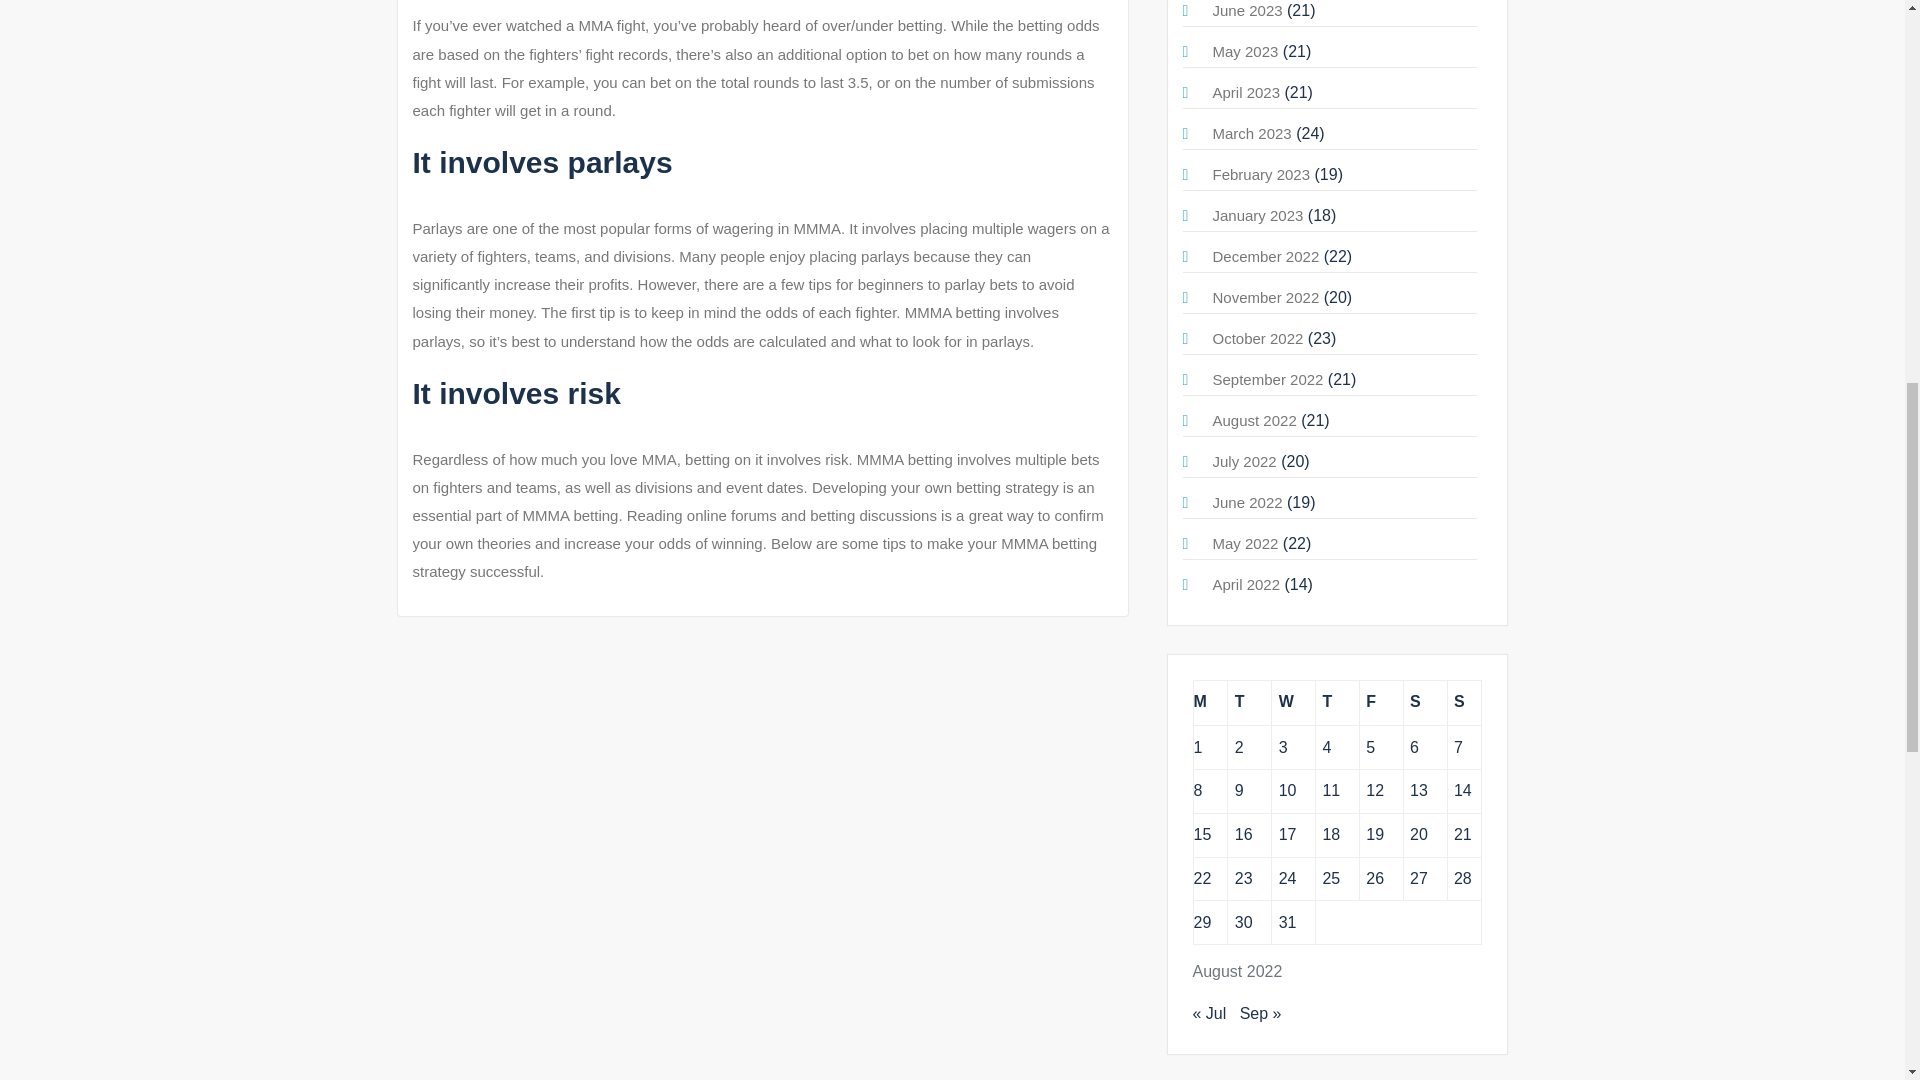 The width and height of the screenshot is (1920, 1080). I want to click on August 2022, so click(1254, 420).